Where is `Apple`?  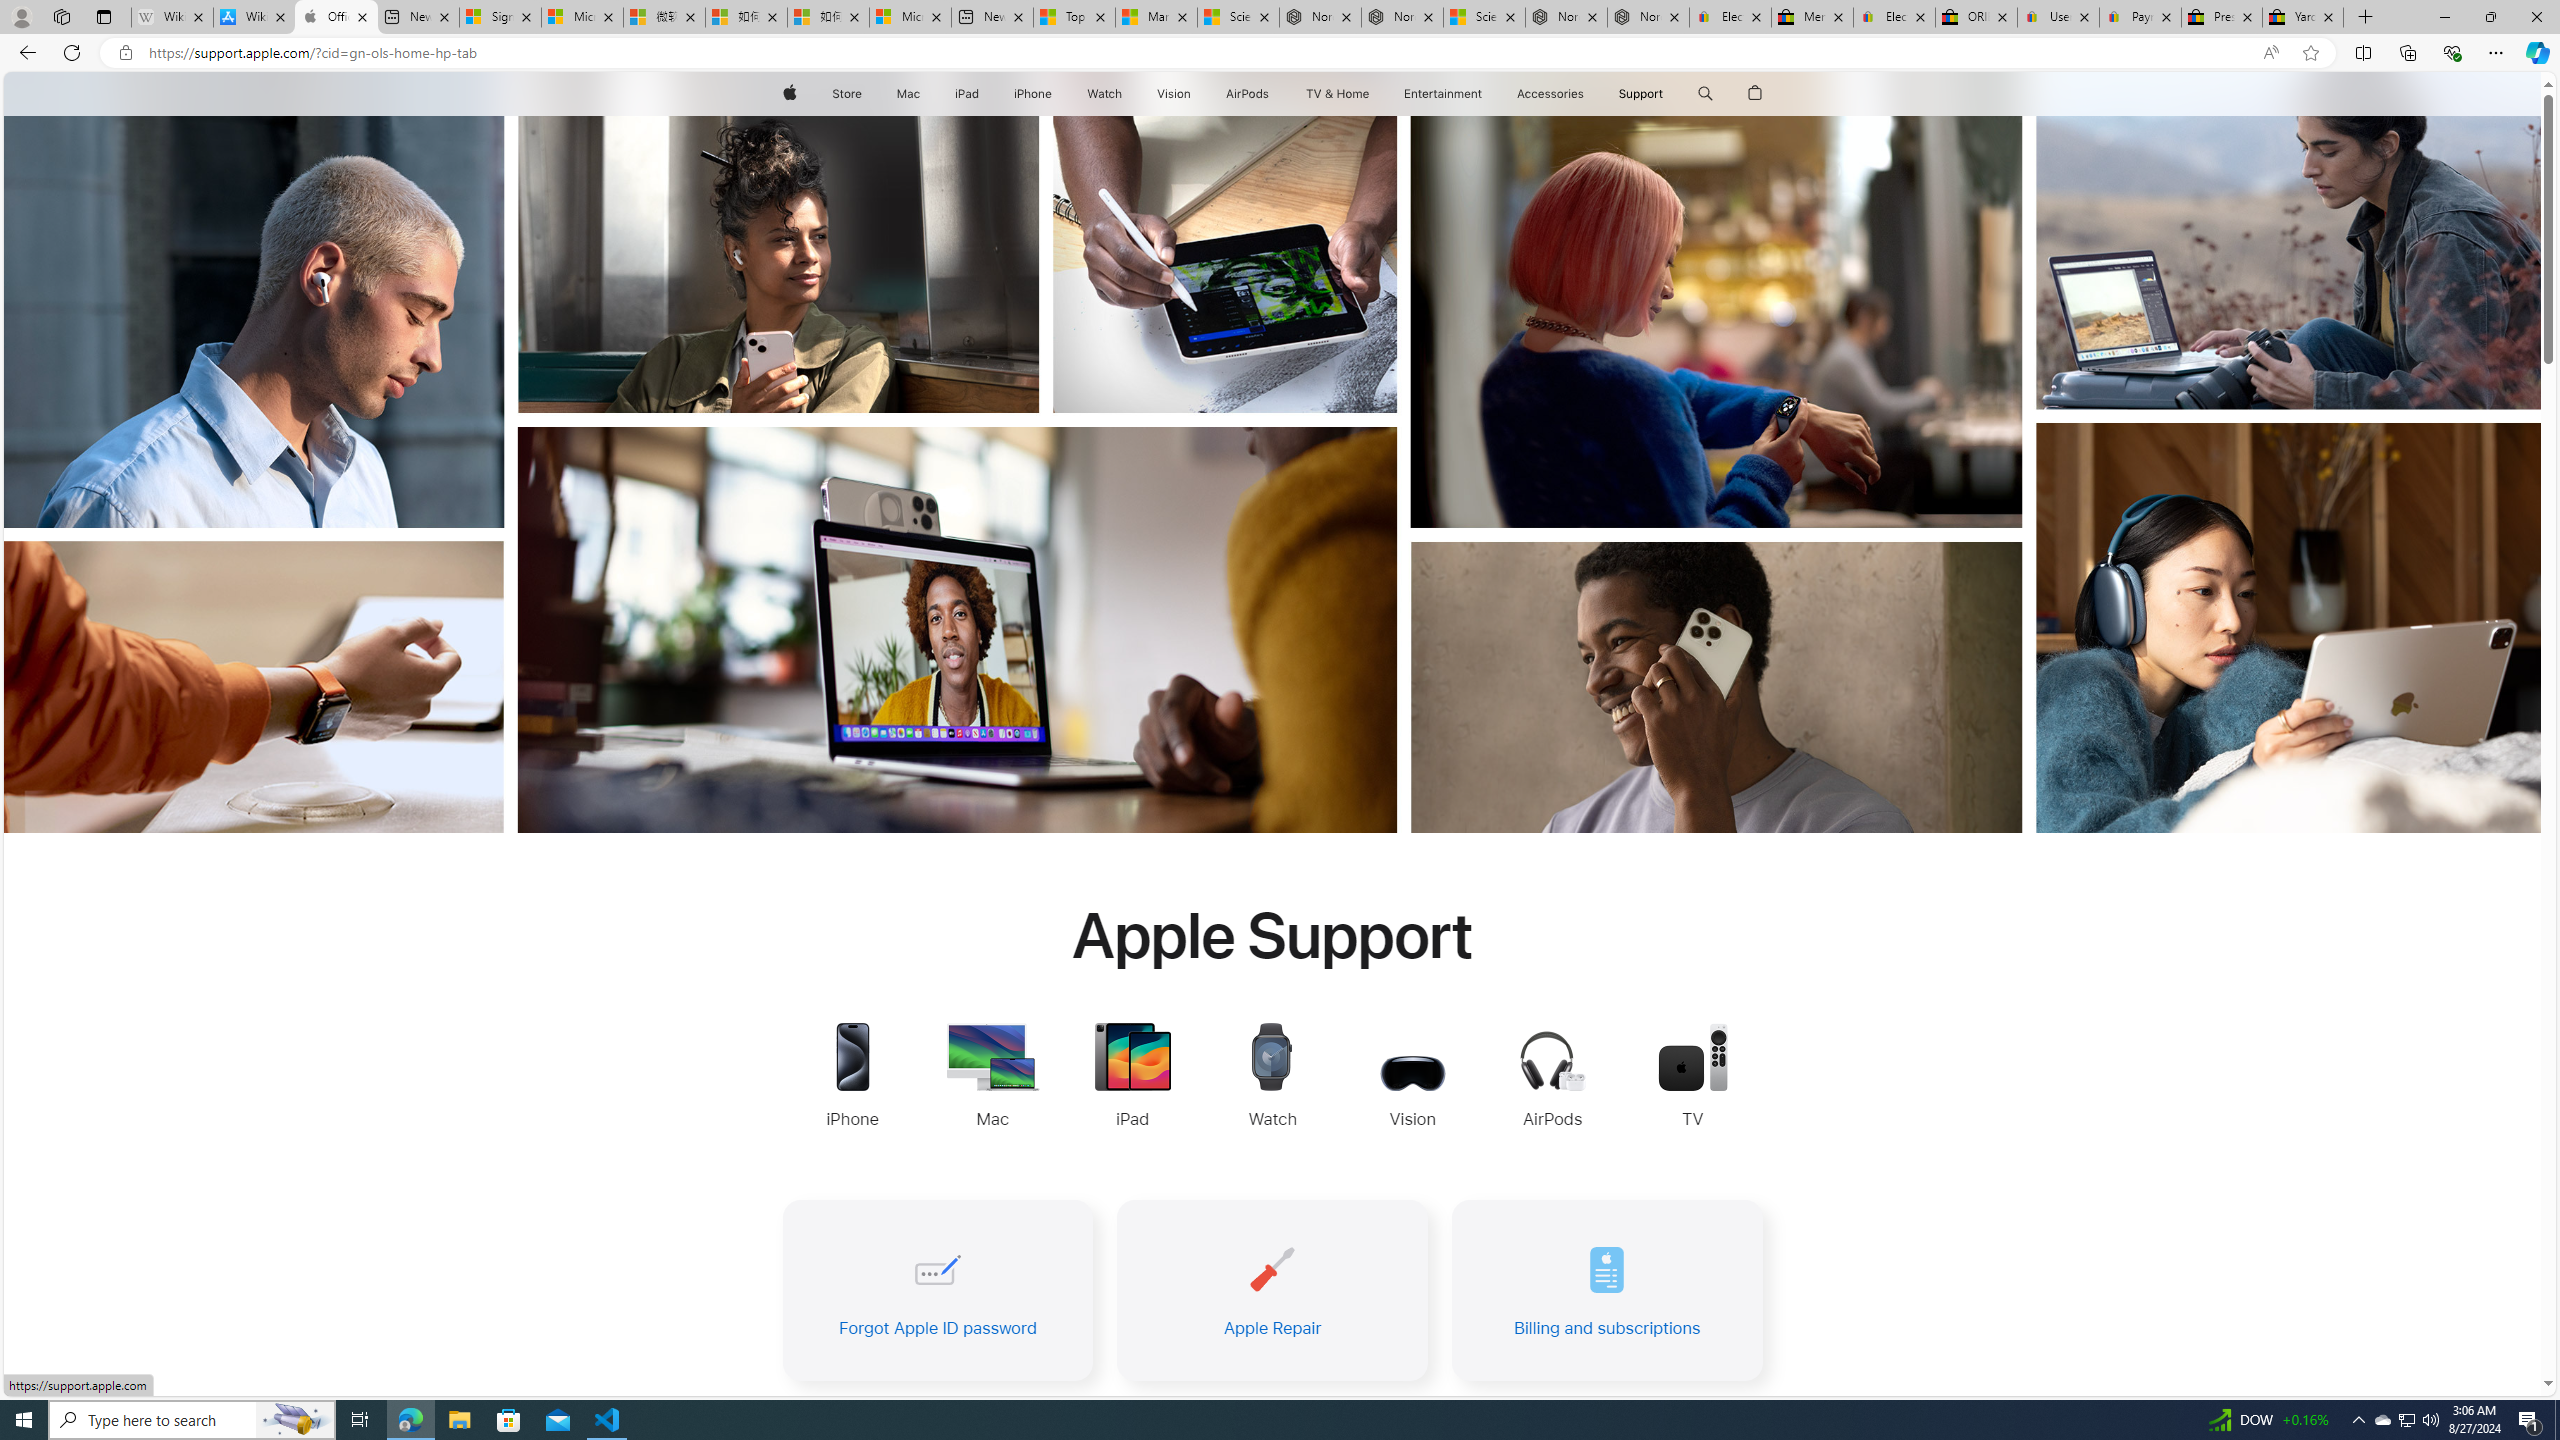
Apple is located at coordinates (788, 94).